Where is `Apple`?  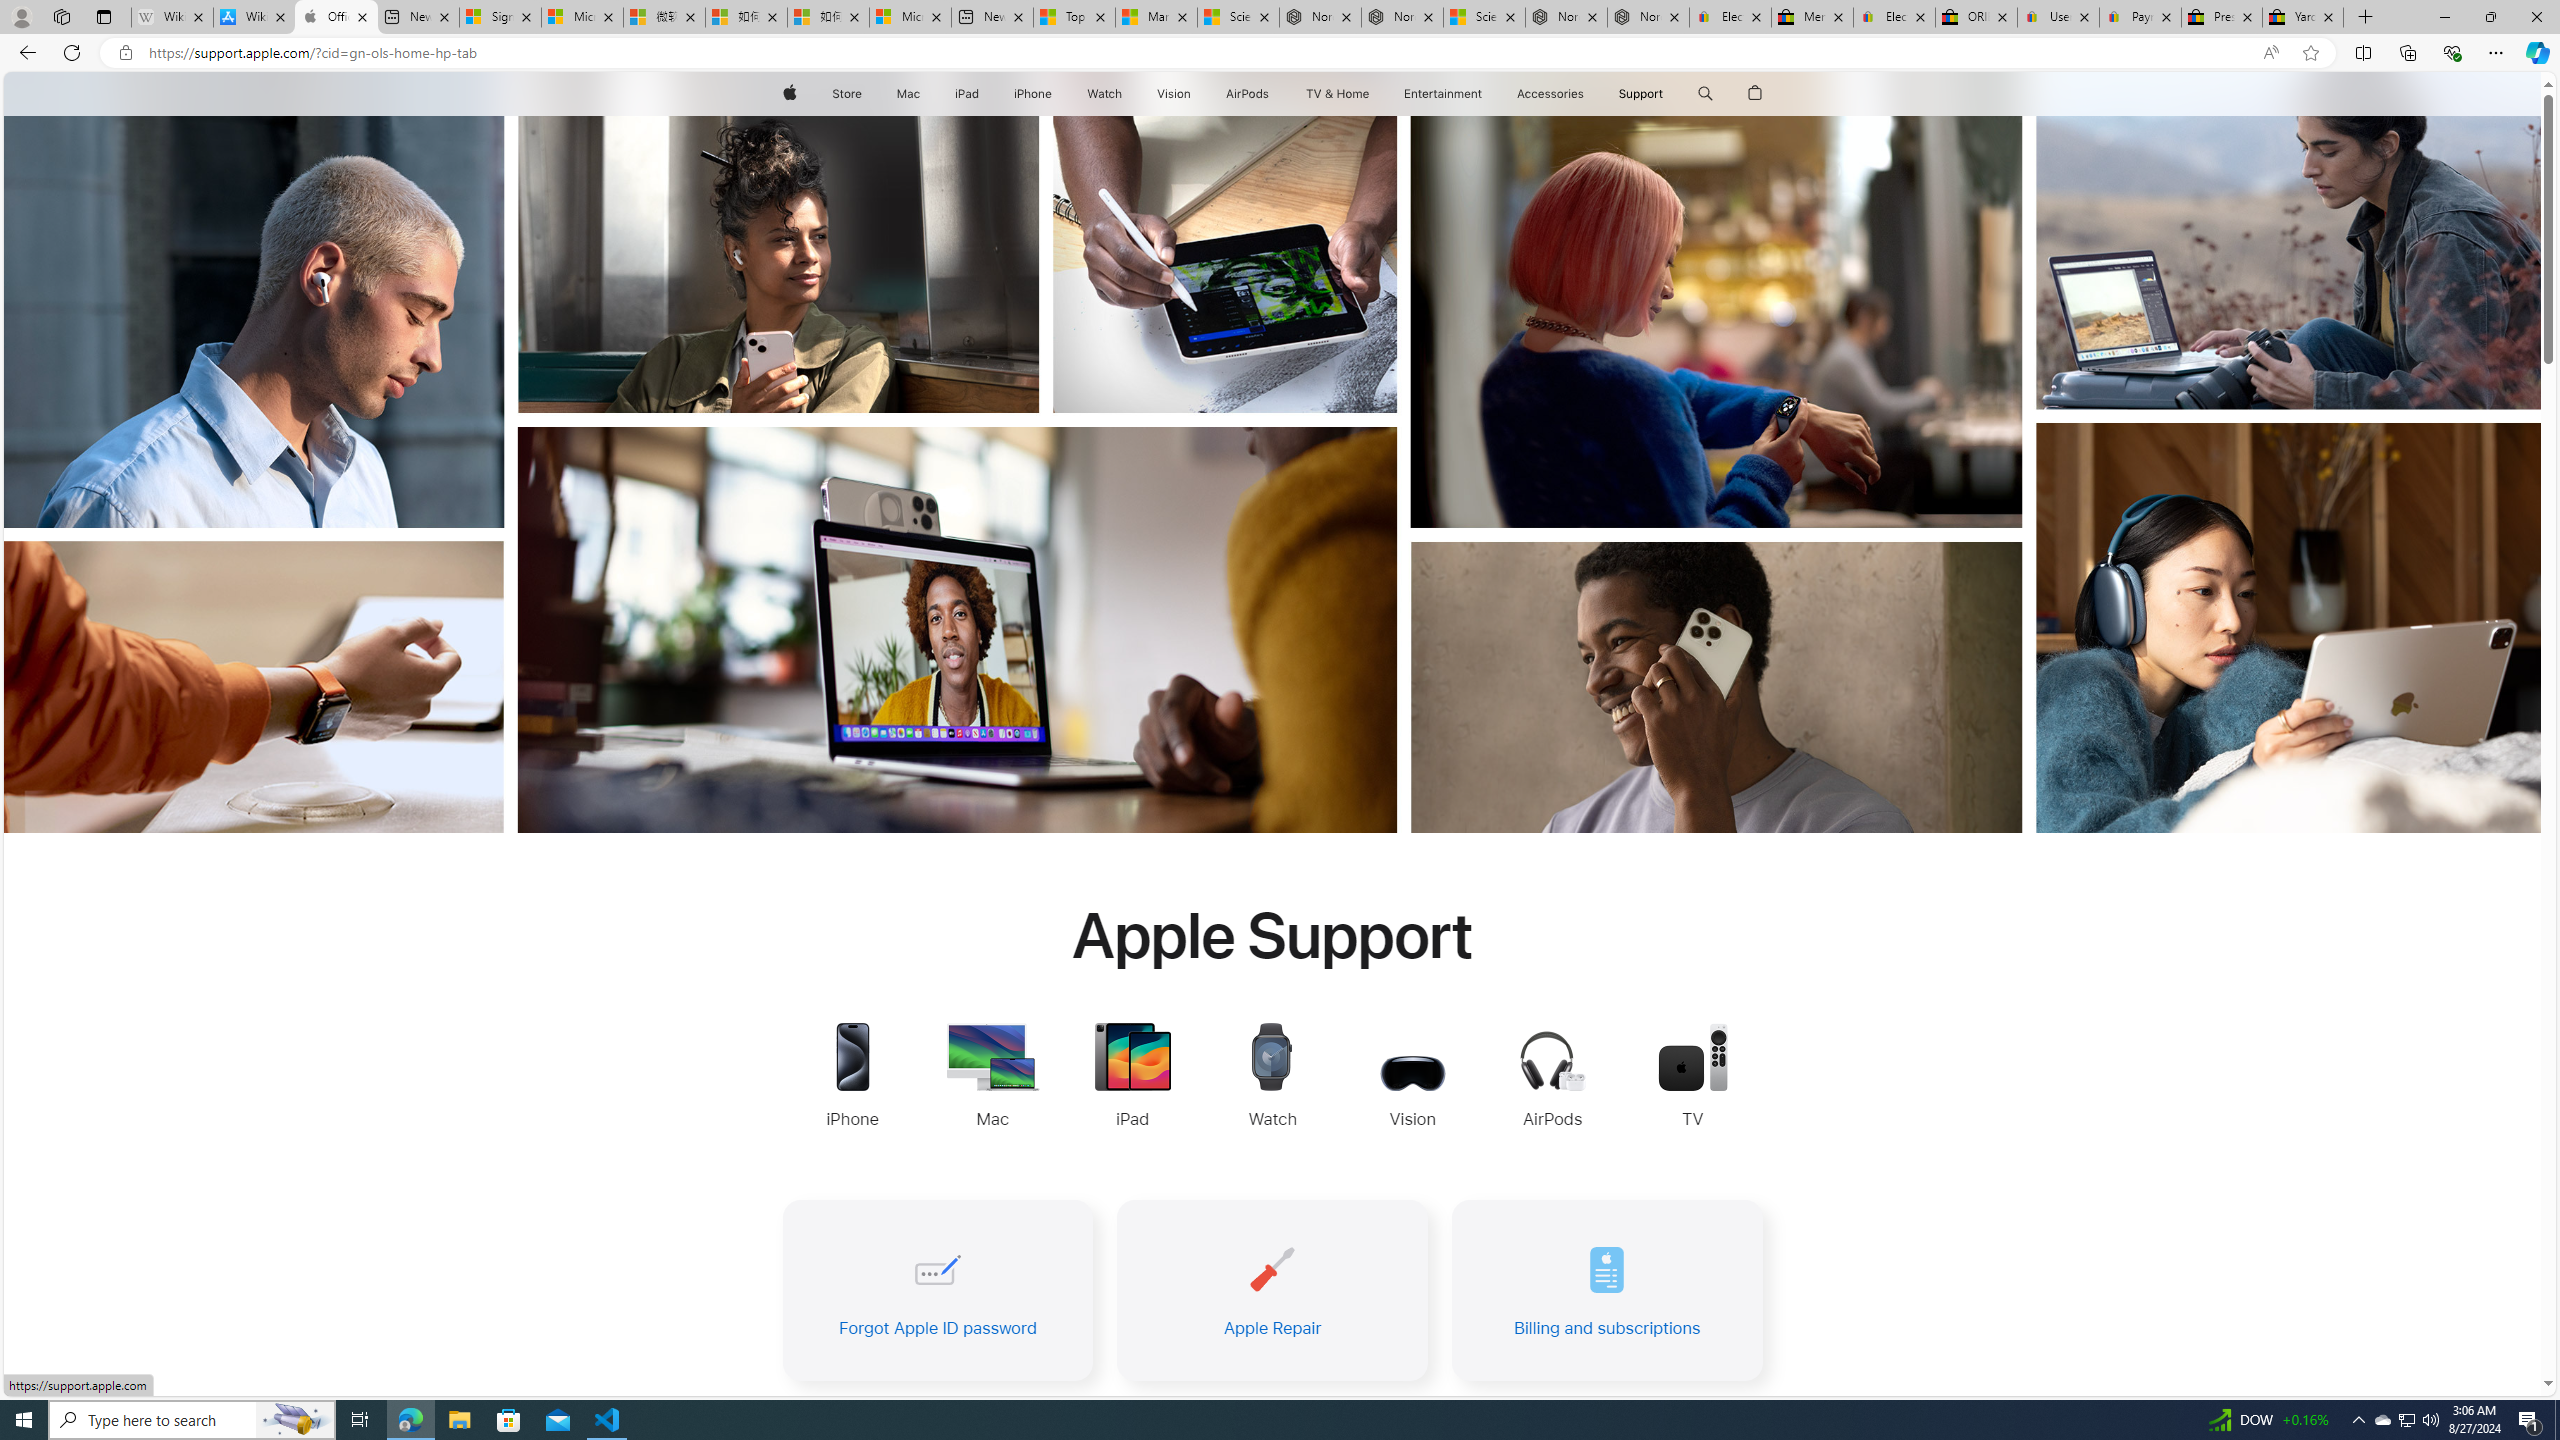
Apple is located at coordinates (788, 94).